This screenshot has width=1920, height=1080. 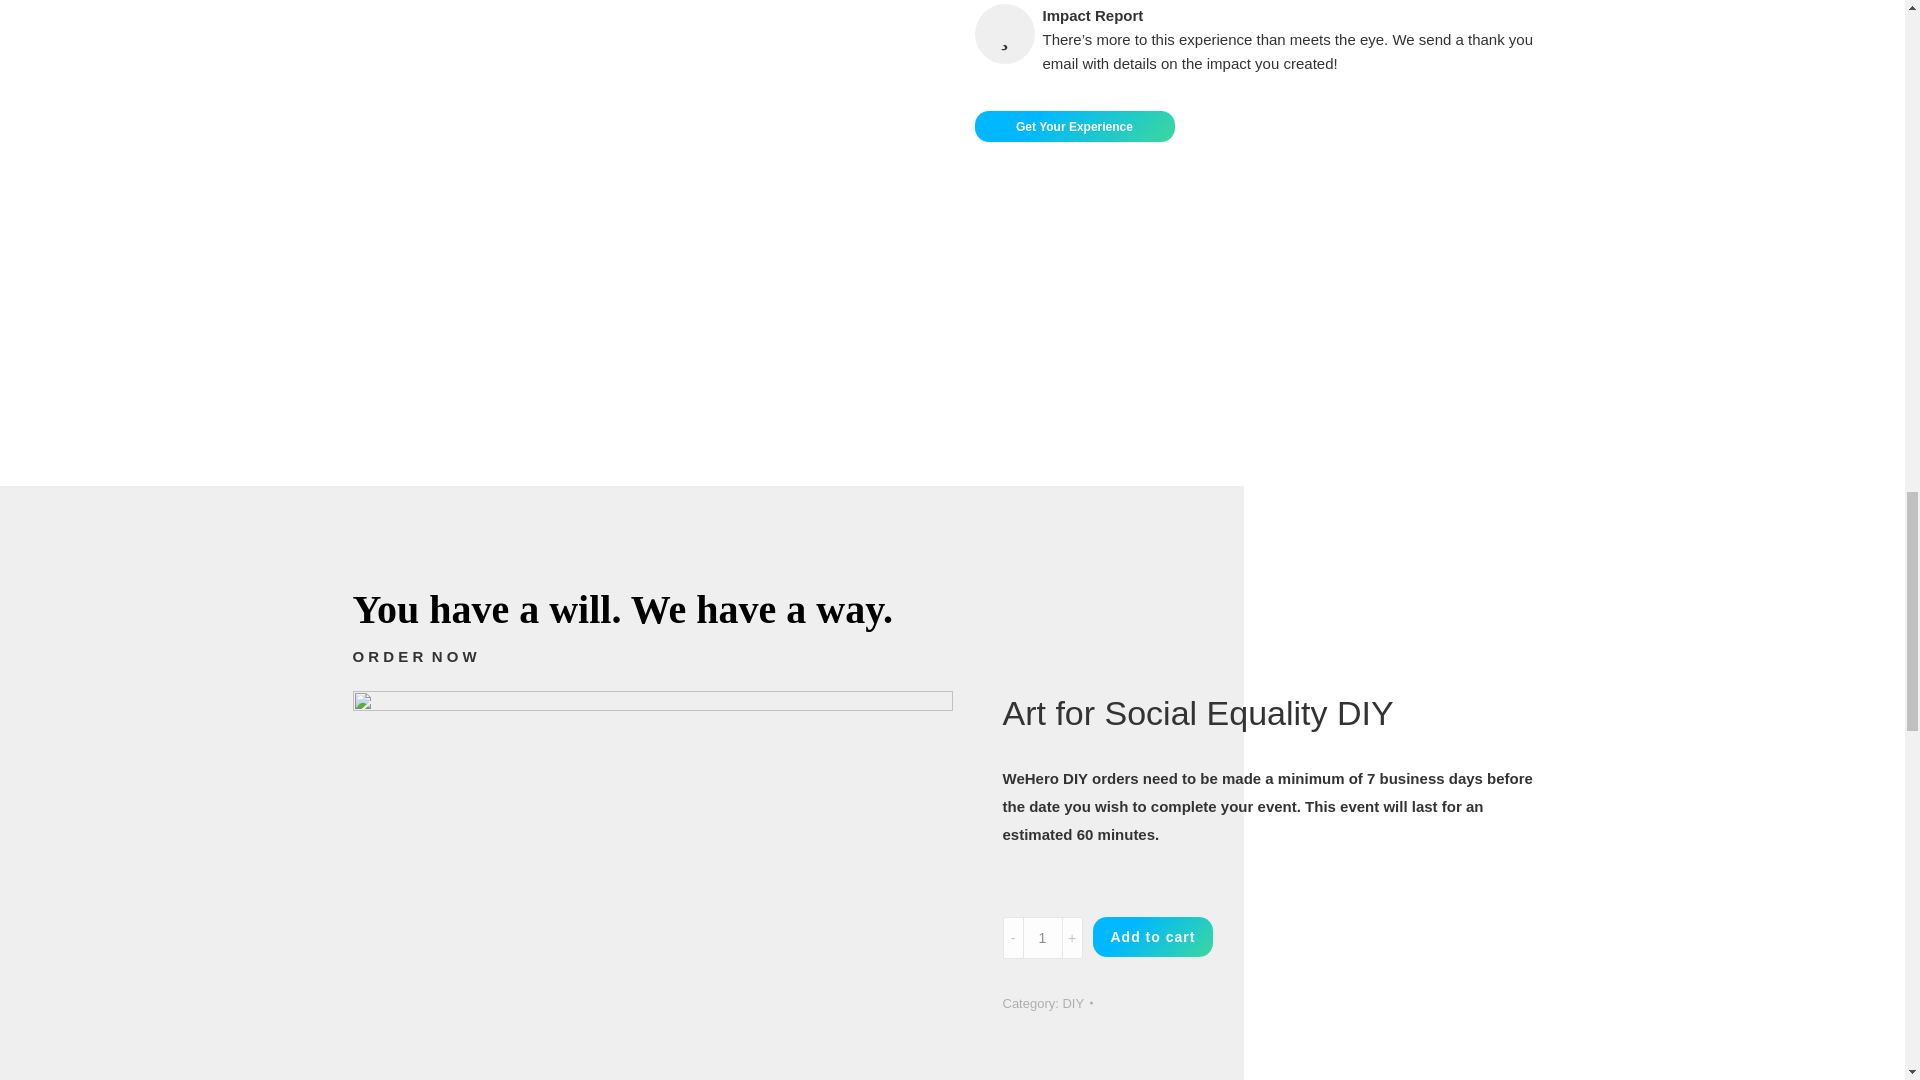 I want to click on Add to cart, so click(x=1152, y=936).